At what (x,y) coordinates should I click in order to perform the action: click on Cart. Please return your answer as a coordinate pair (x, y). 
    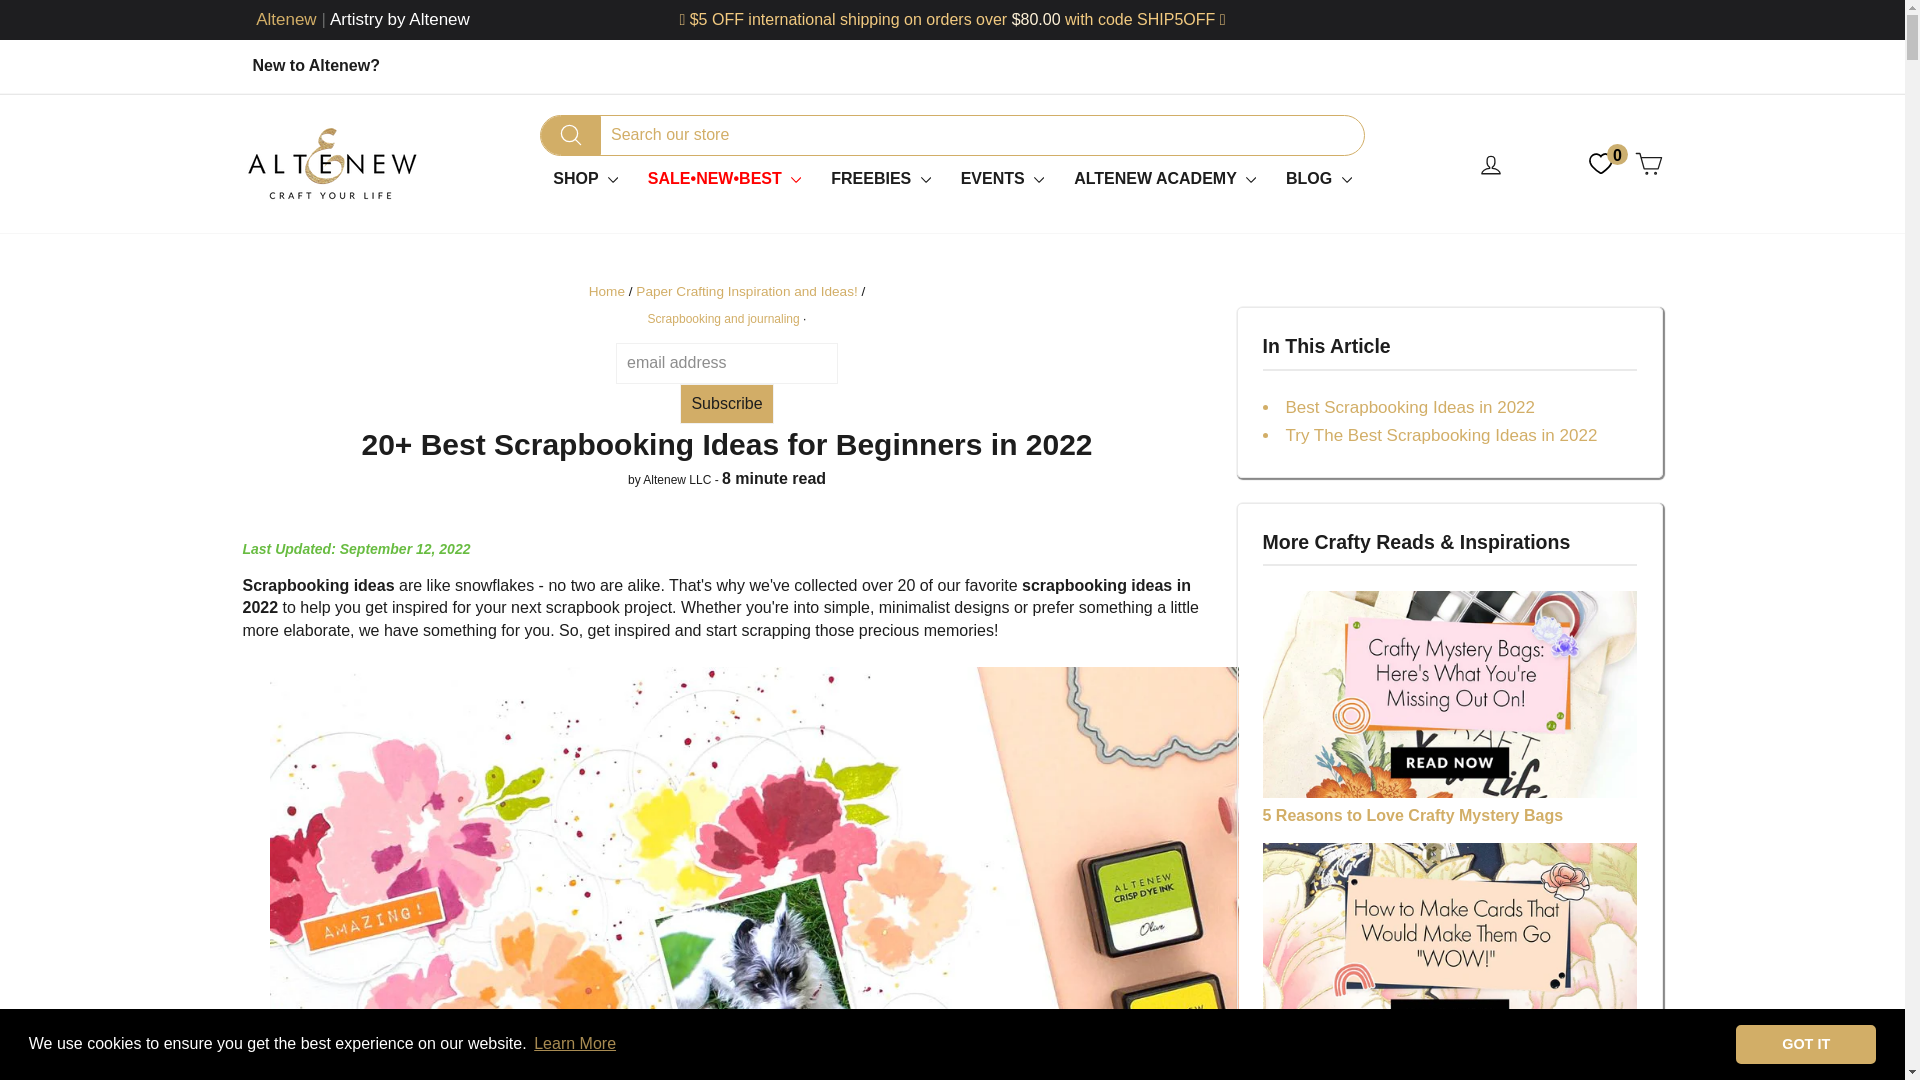
    Looking at the image, I should click on (1648, 164).